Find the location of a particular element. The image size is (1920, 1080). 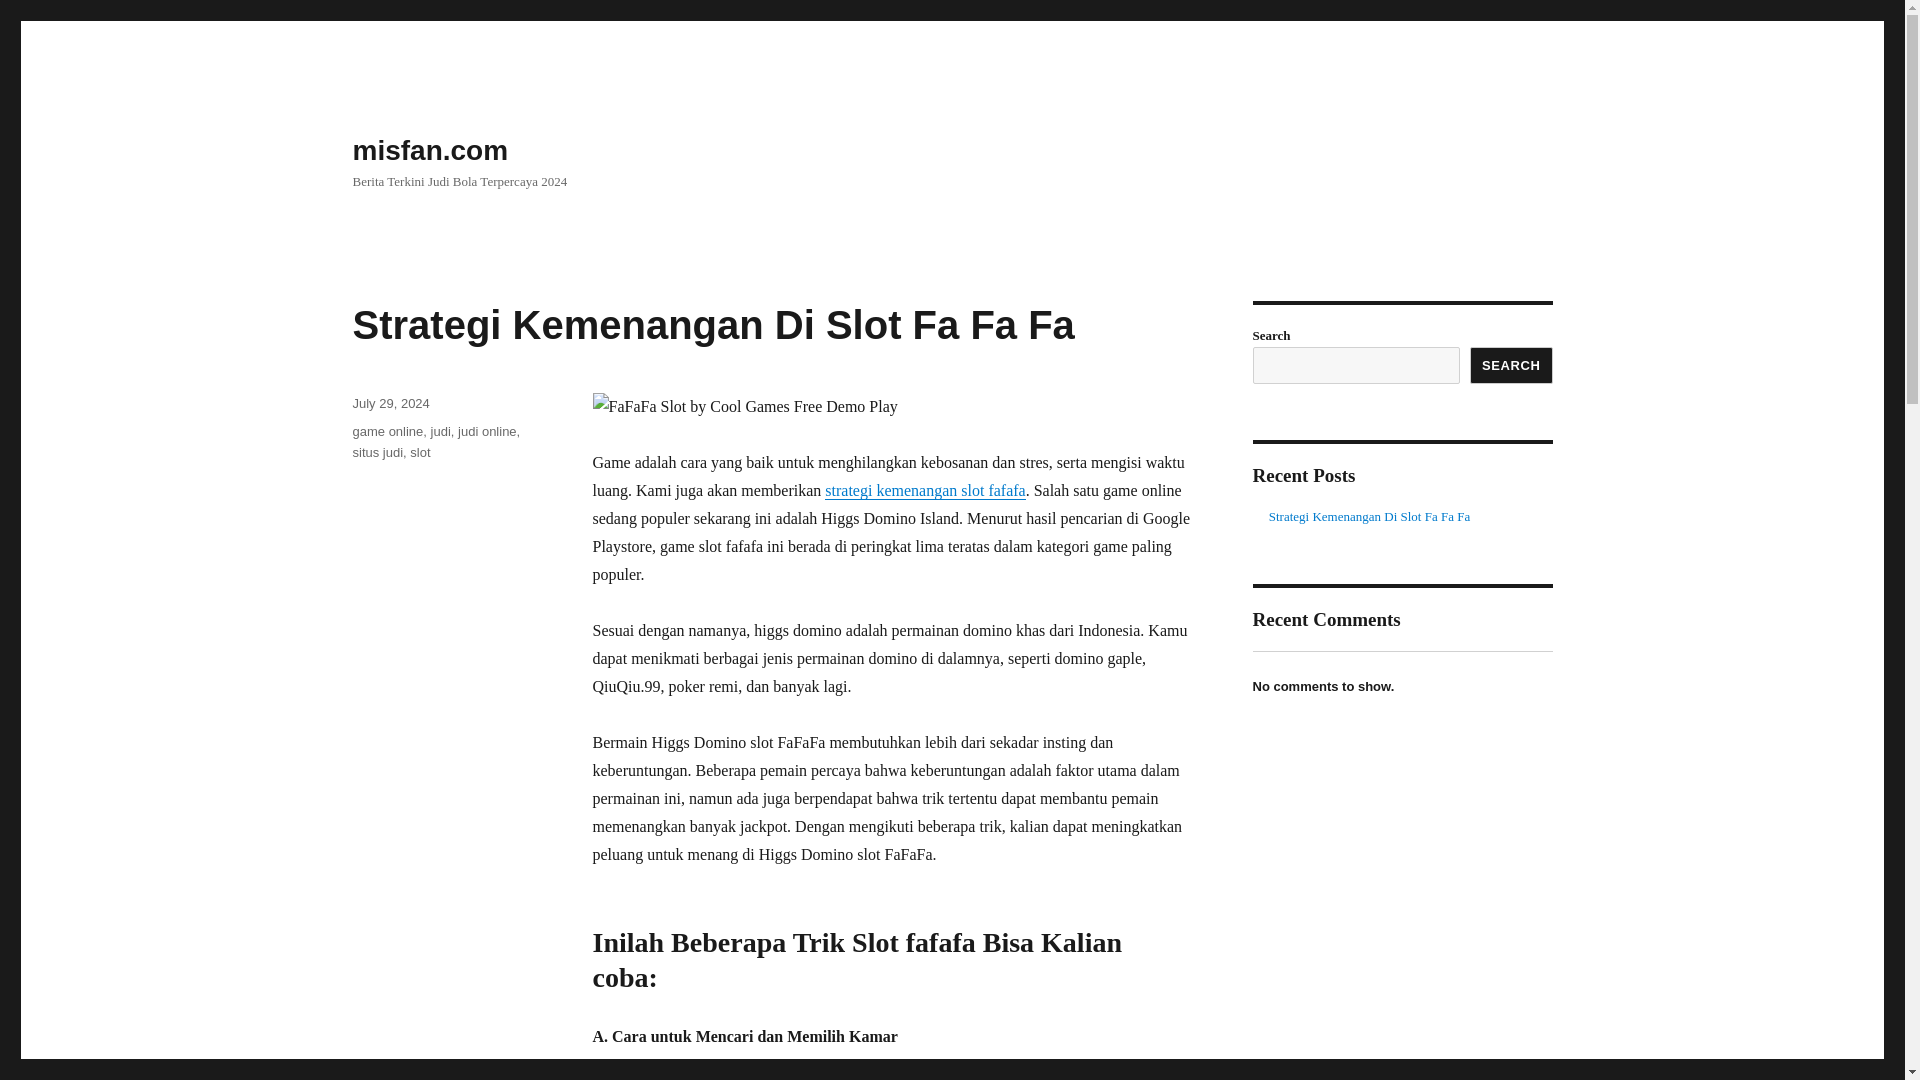

slot is located at coordinates (420, 452).